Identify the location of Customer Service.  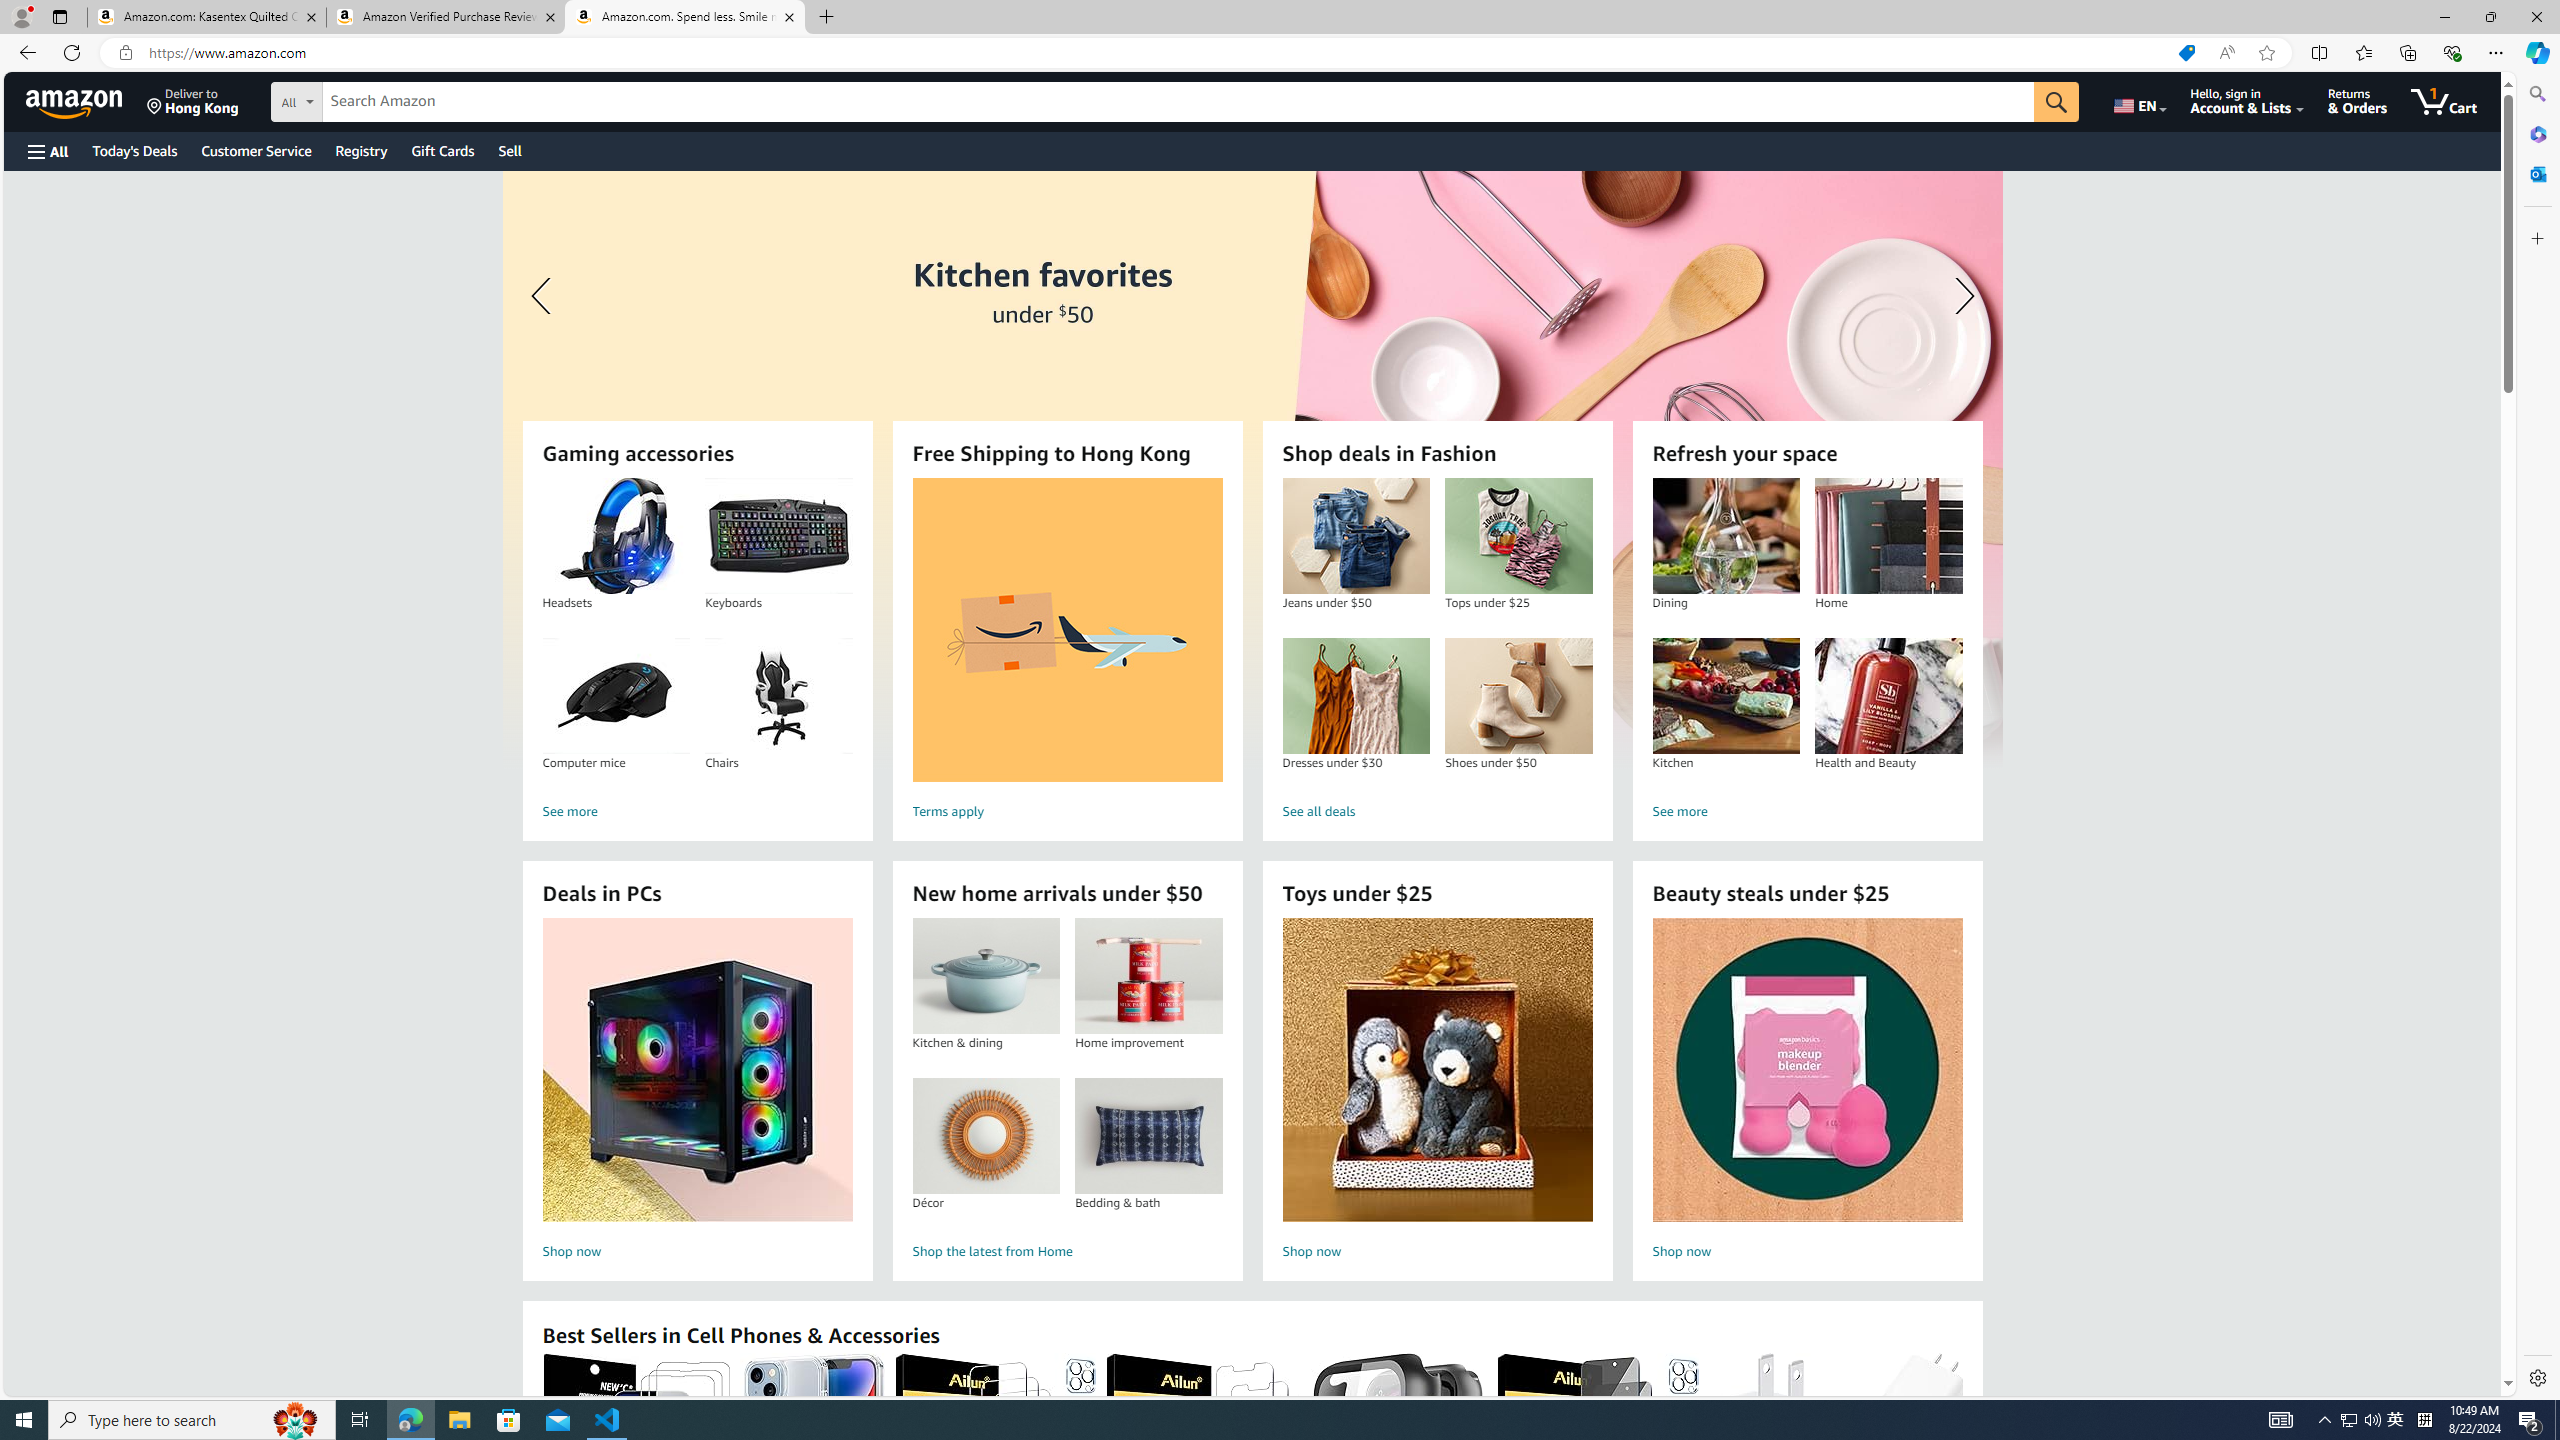
(257, 150).